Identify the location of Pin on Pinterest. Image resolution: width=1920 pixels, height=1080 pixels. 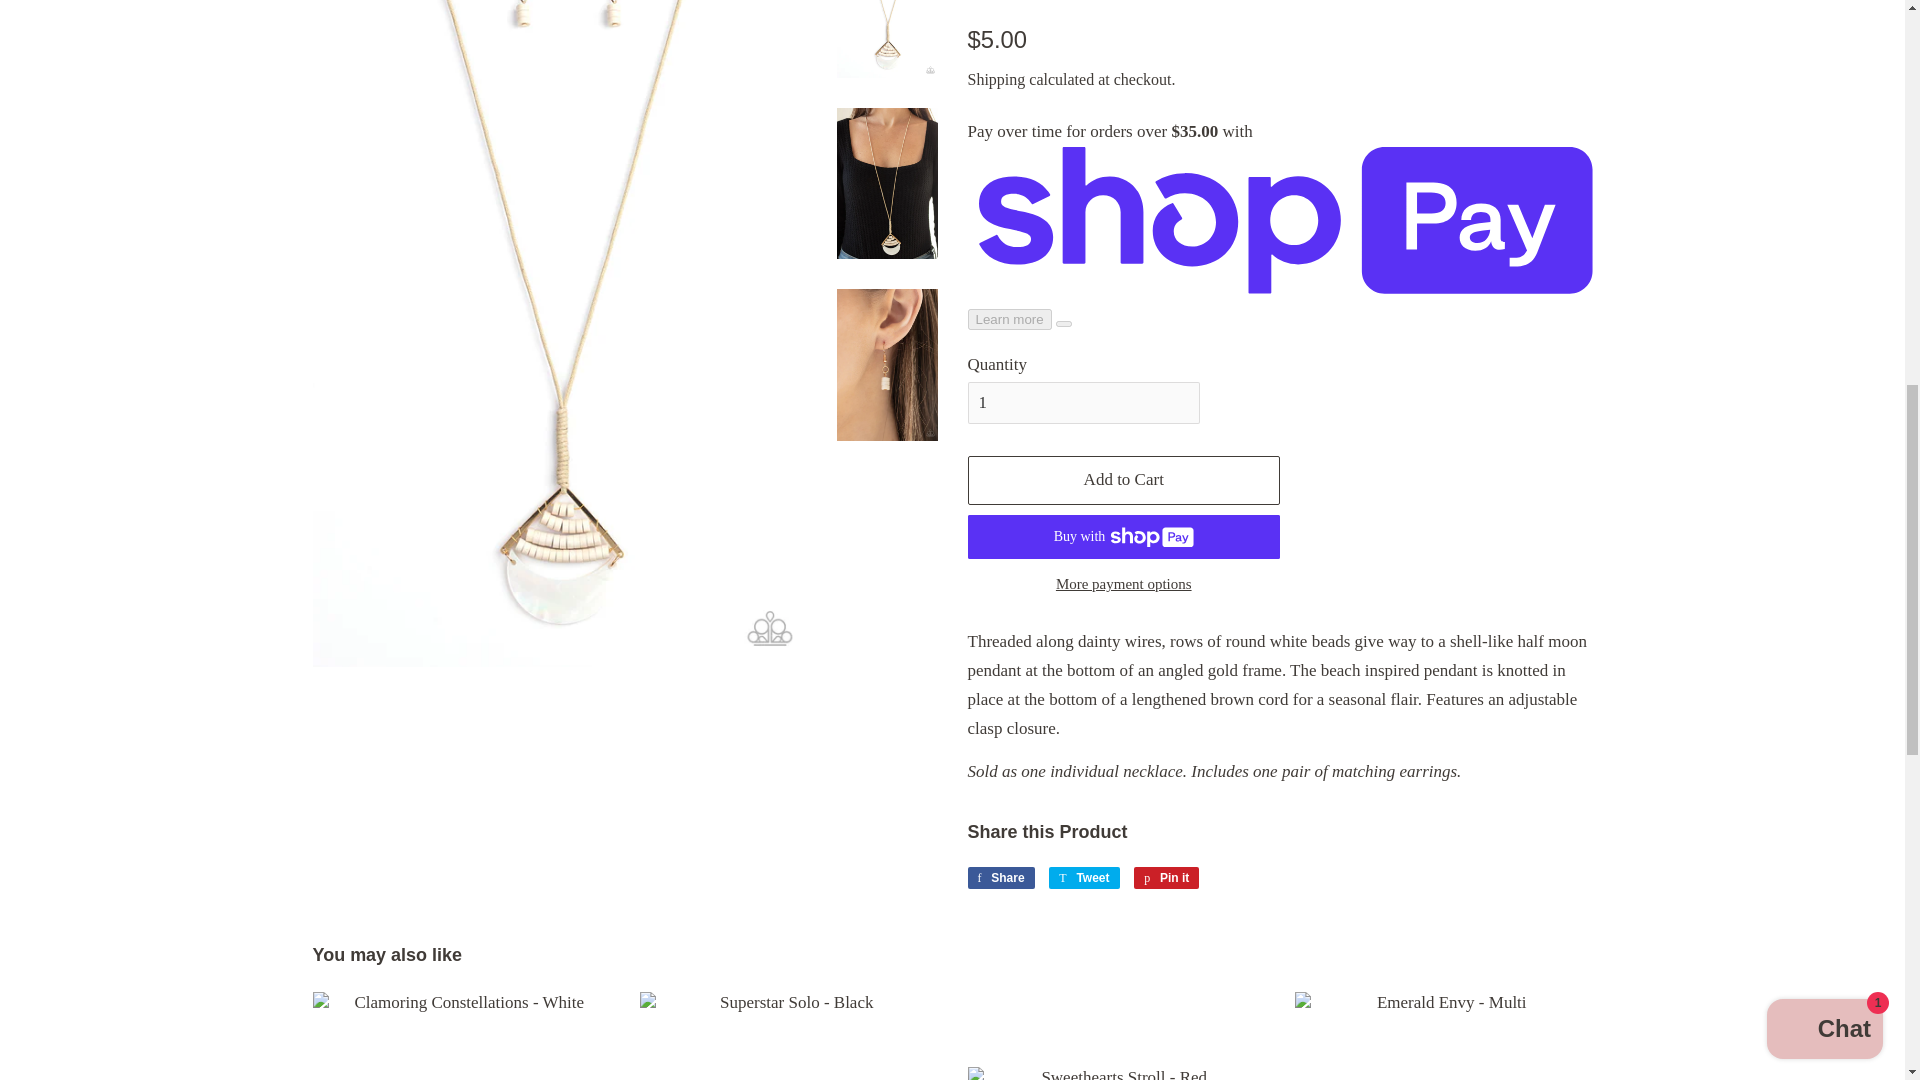
(1166, 878).